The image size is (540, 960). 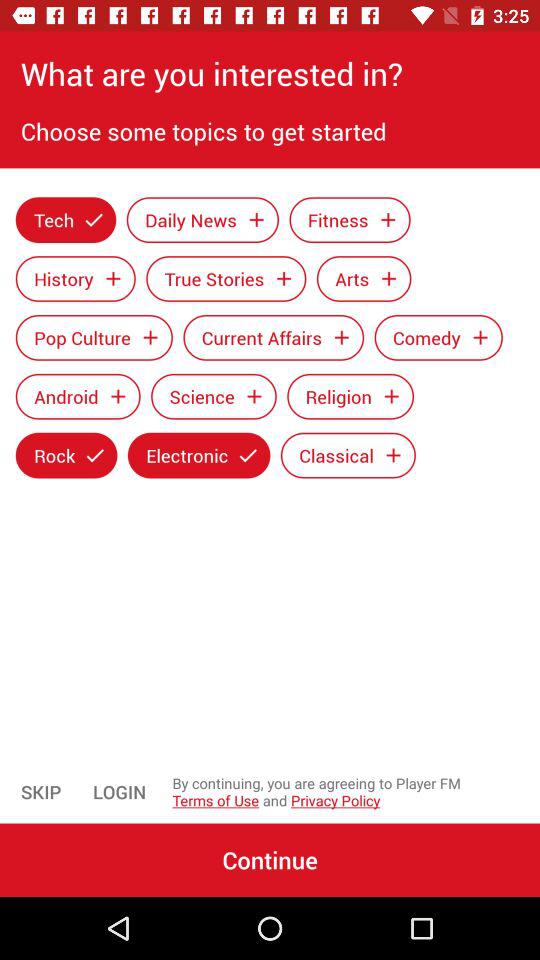 I want to click on flip until login item, so click(x=120, y=792).